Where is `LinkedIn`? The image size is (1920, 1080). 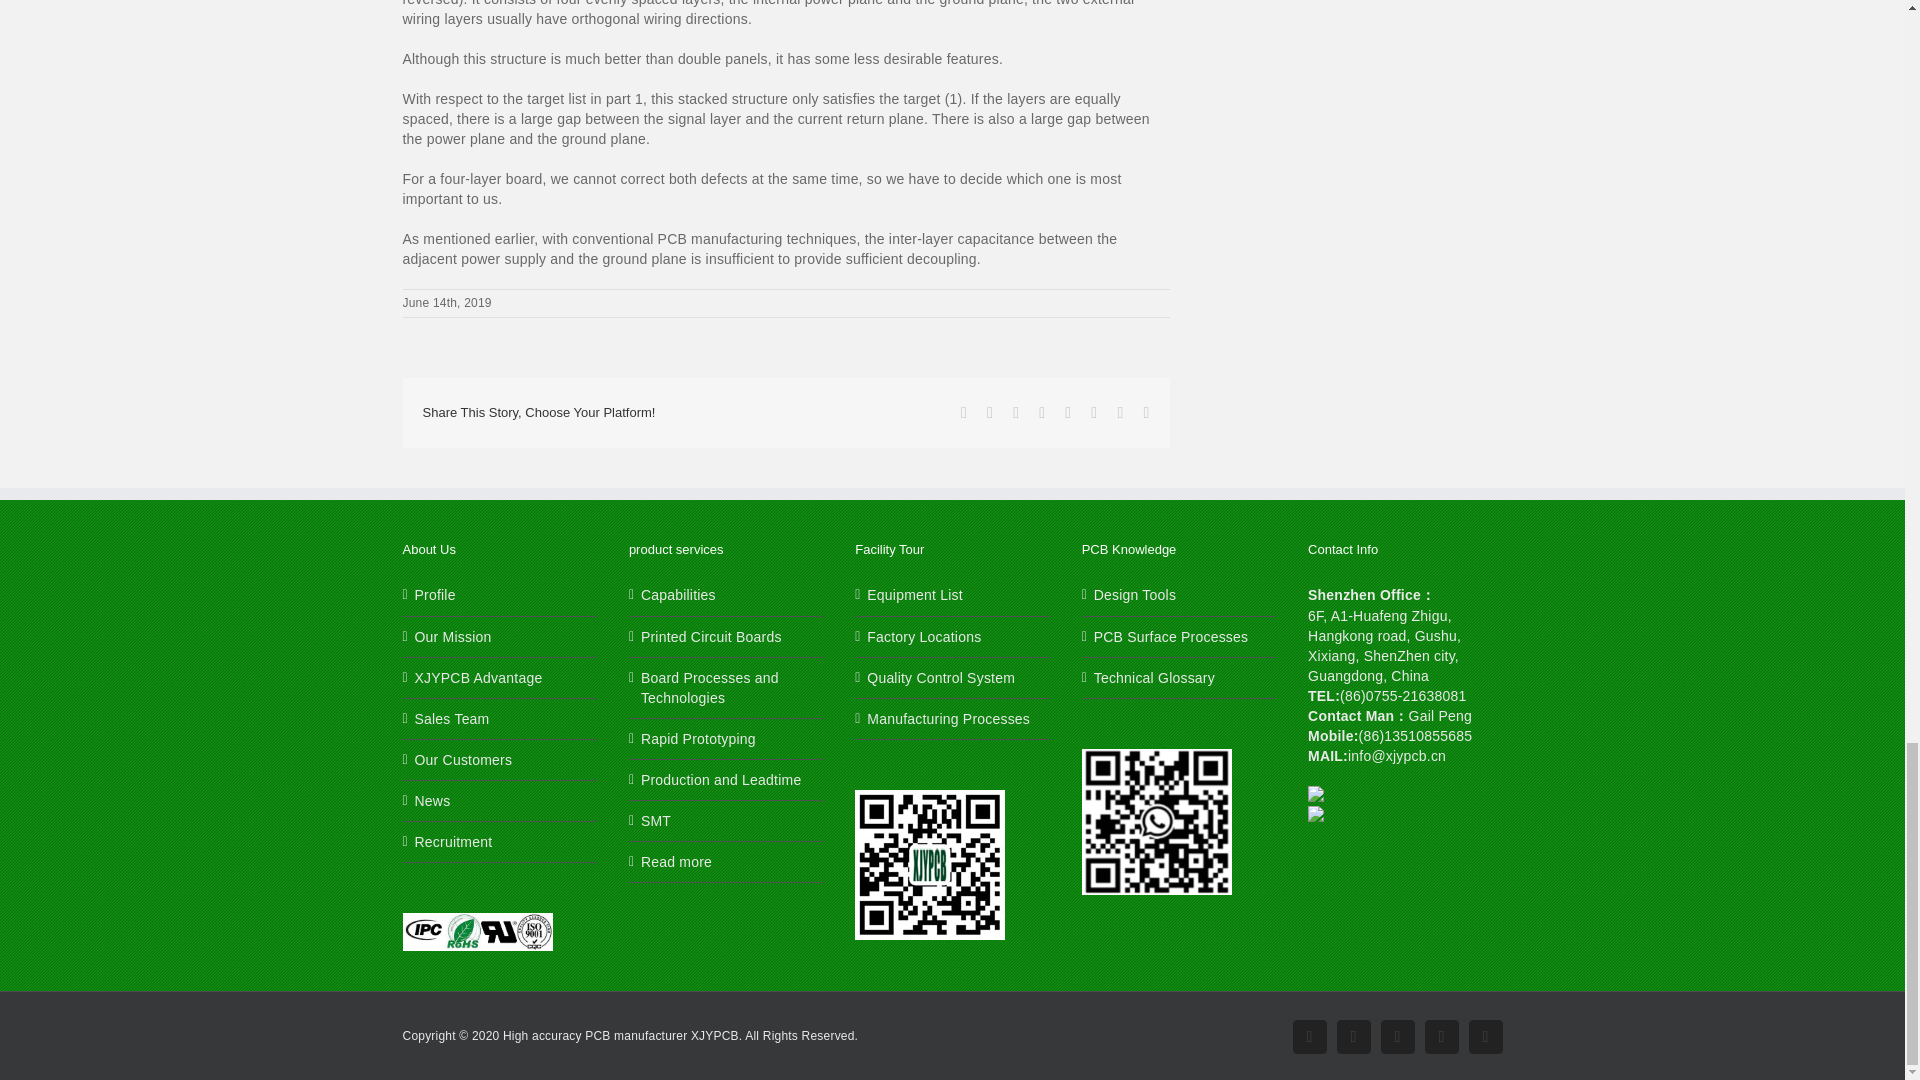
LinkedIn is located at coordinates (1484, 1036).